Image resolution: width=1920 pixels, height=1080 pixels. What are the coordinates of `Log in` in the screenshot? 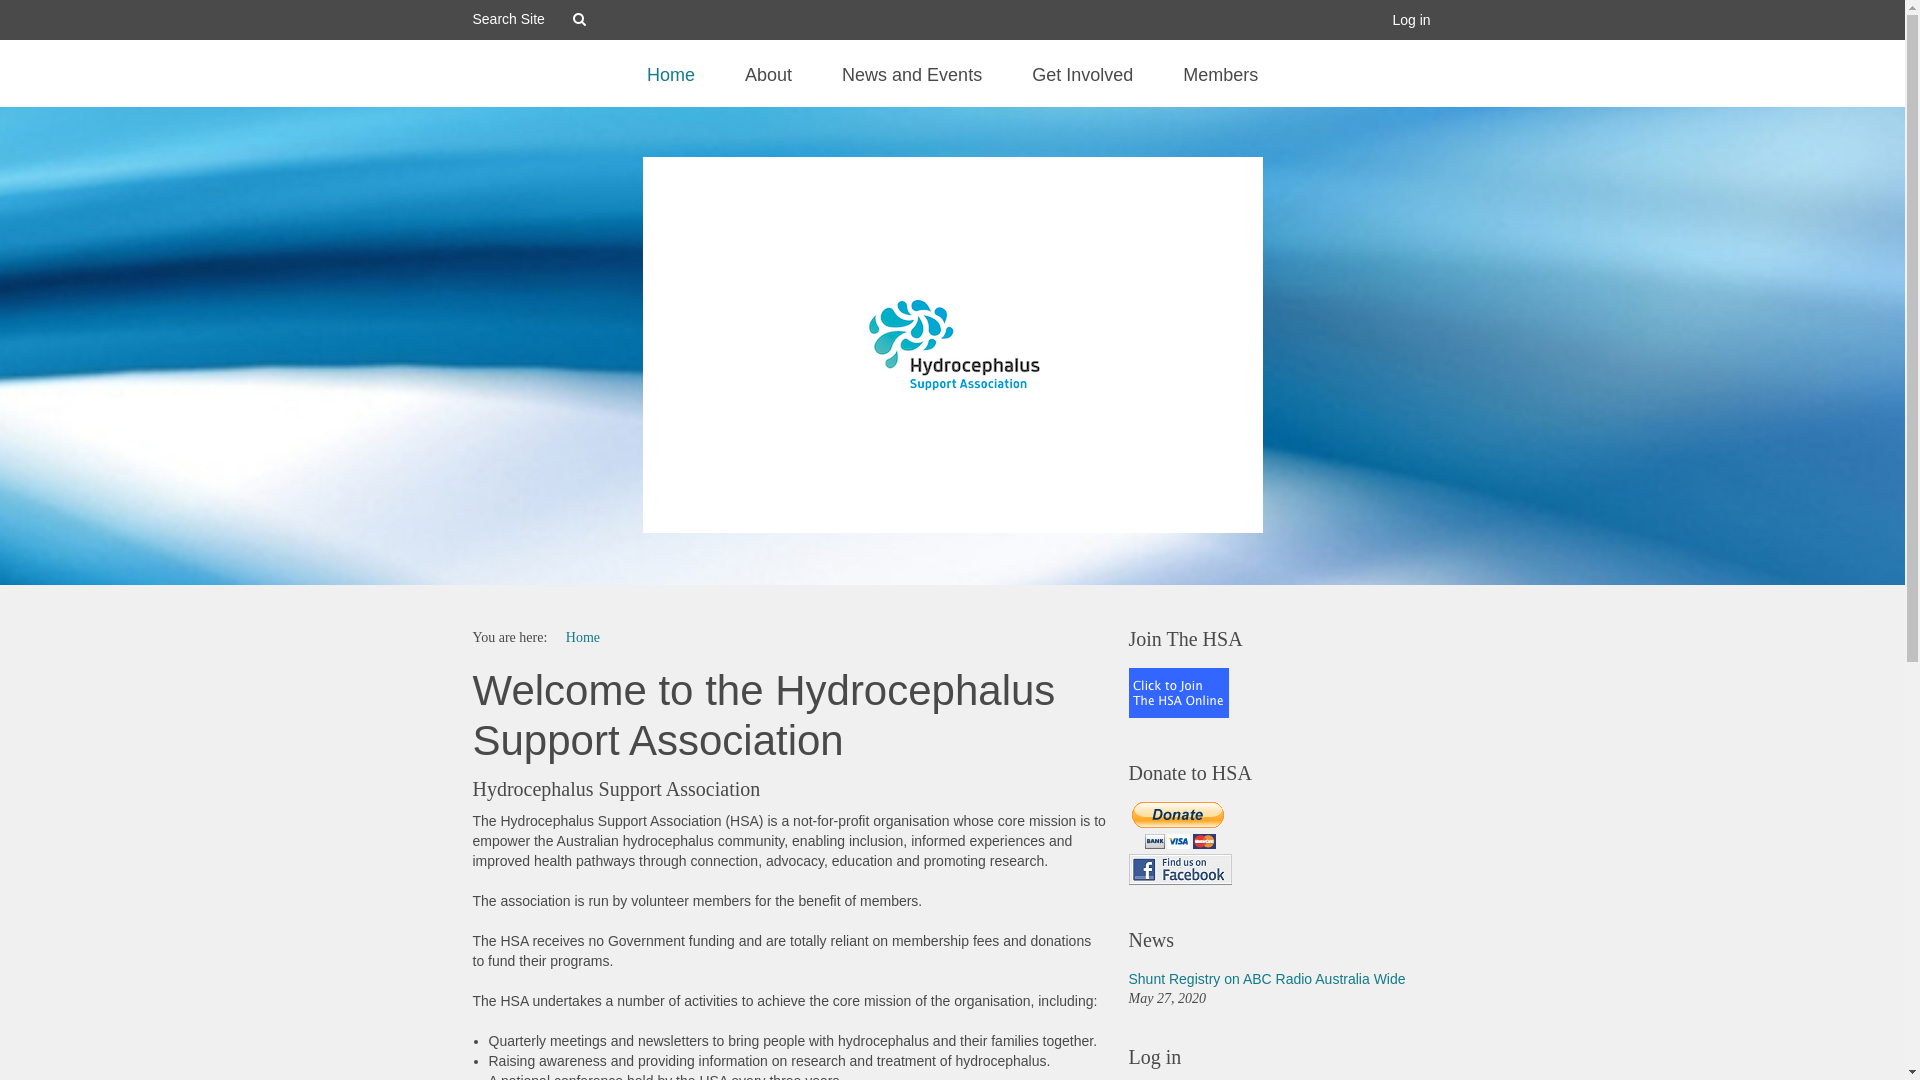 It's located at (1280, 1057).